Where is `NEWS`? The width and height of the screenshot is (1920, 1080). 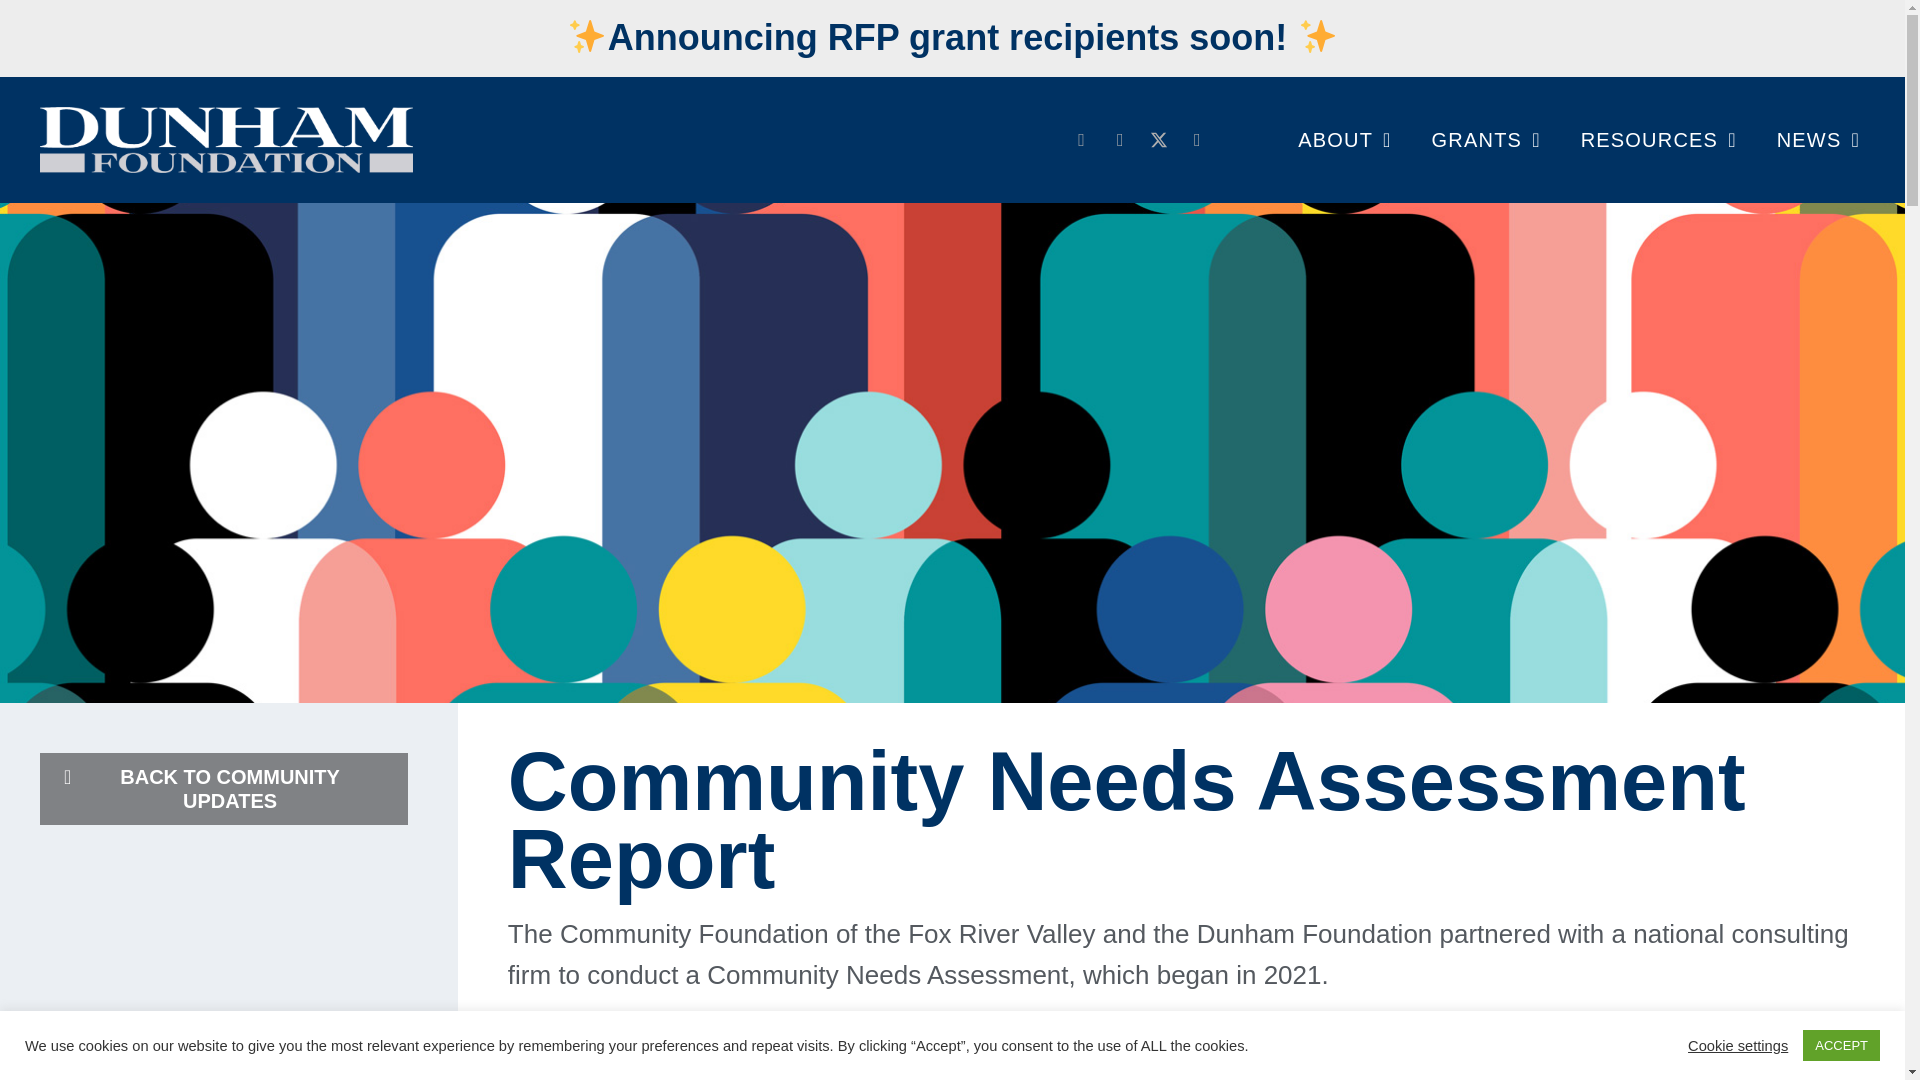 NEWS is located at coordinates (1818, 140).